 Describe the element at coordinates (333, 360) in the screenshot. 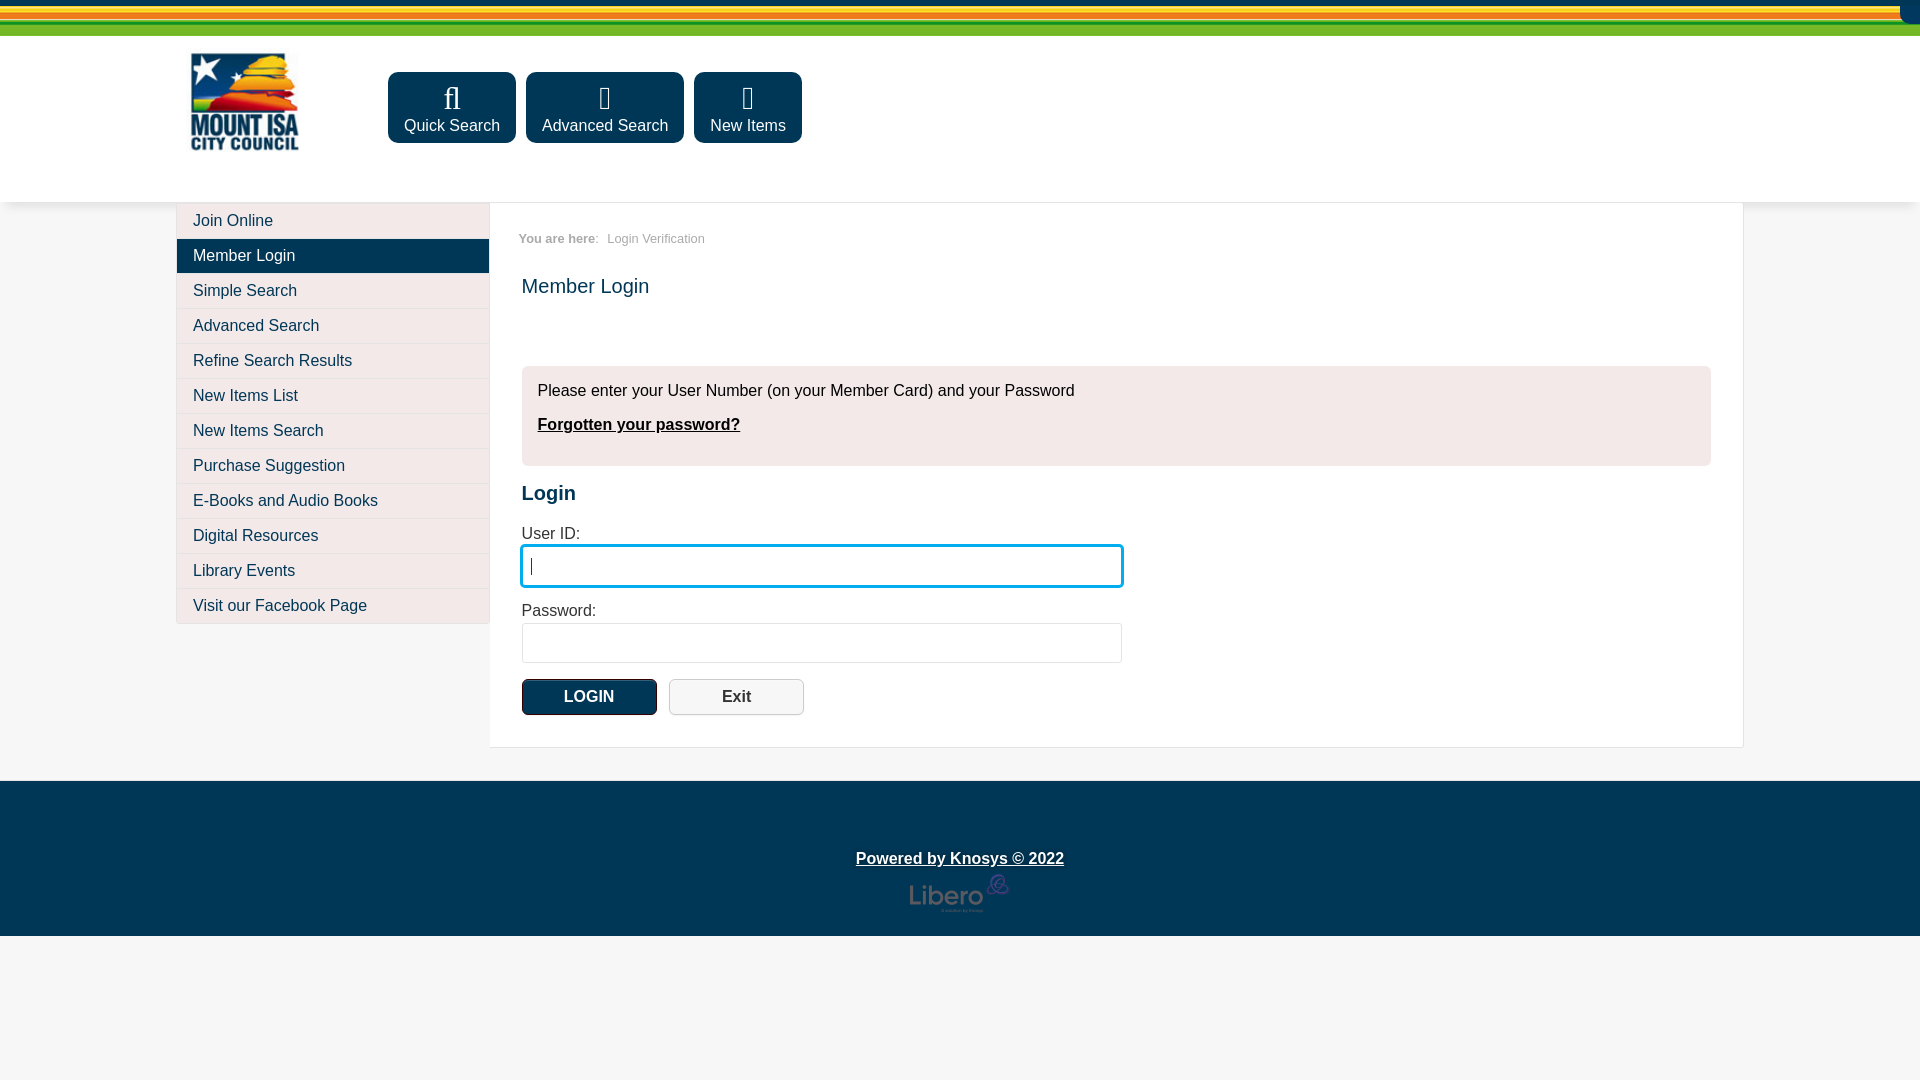

I see `Refine Search Results` at that location.